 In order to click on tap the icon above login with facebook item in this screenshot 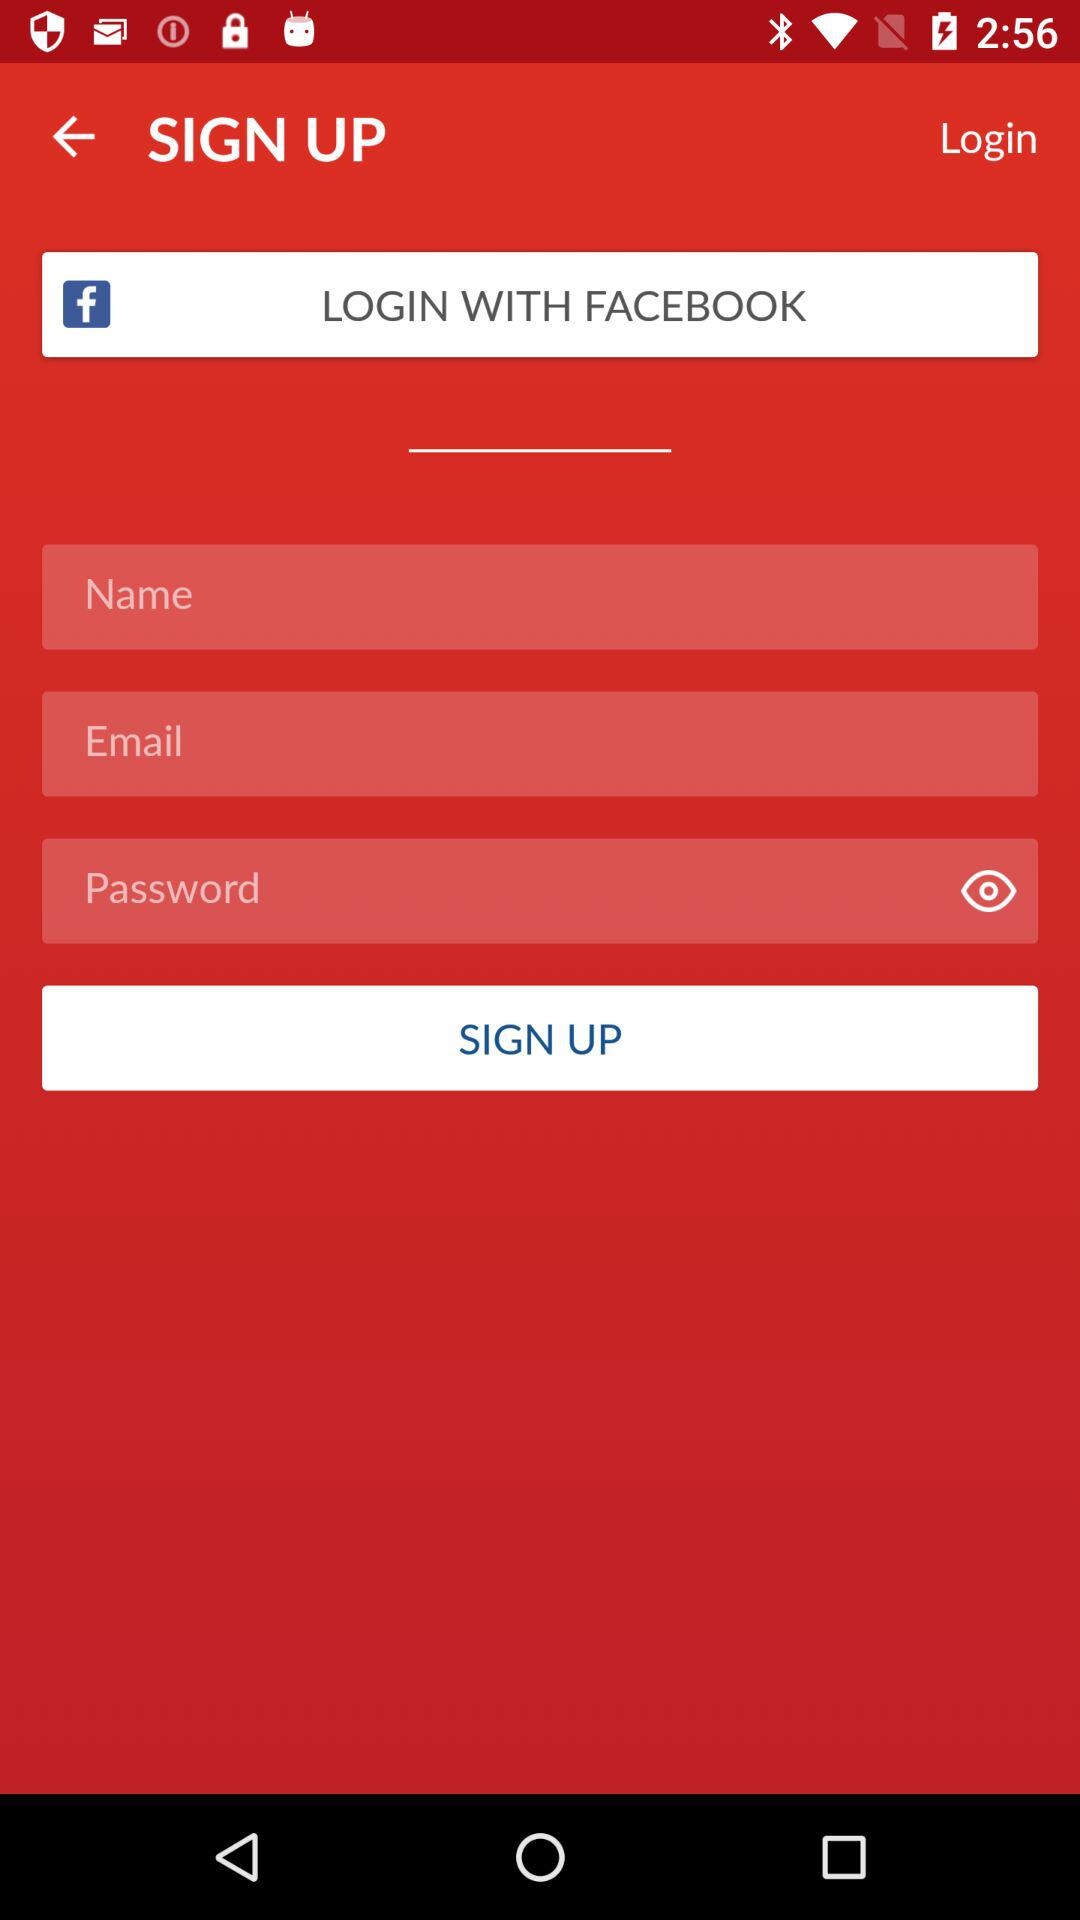, I will do `click(73, 136)`.